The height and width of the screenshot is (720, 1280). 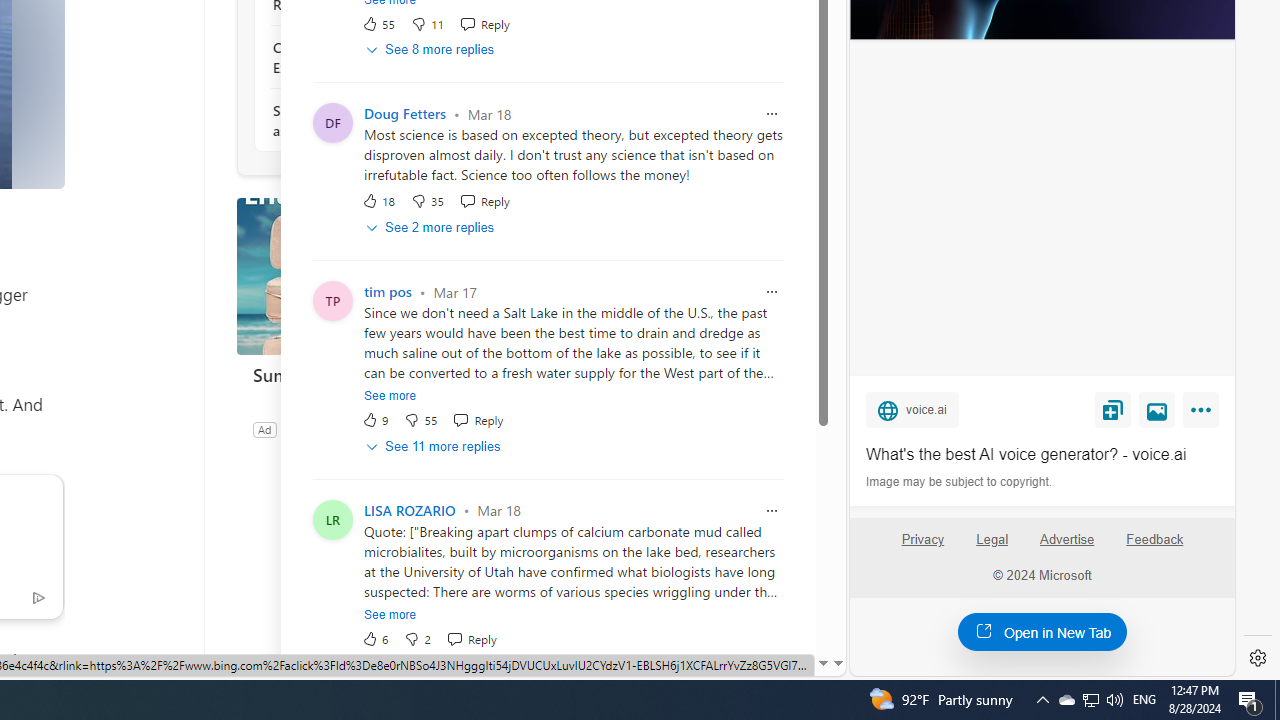 I want to click on tim pos, so click(x=388, y=292).